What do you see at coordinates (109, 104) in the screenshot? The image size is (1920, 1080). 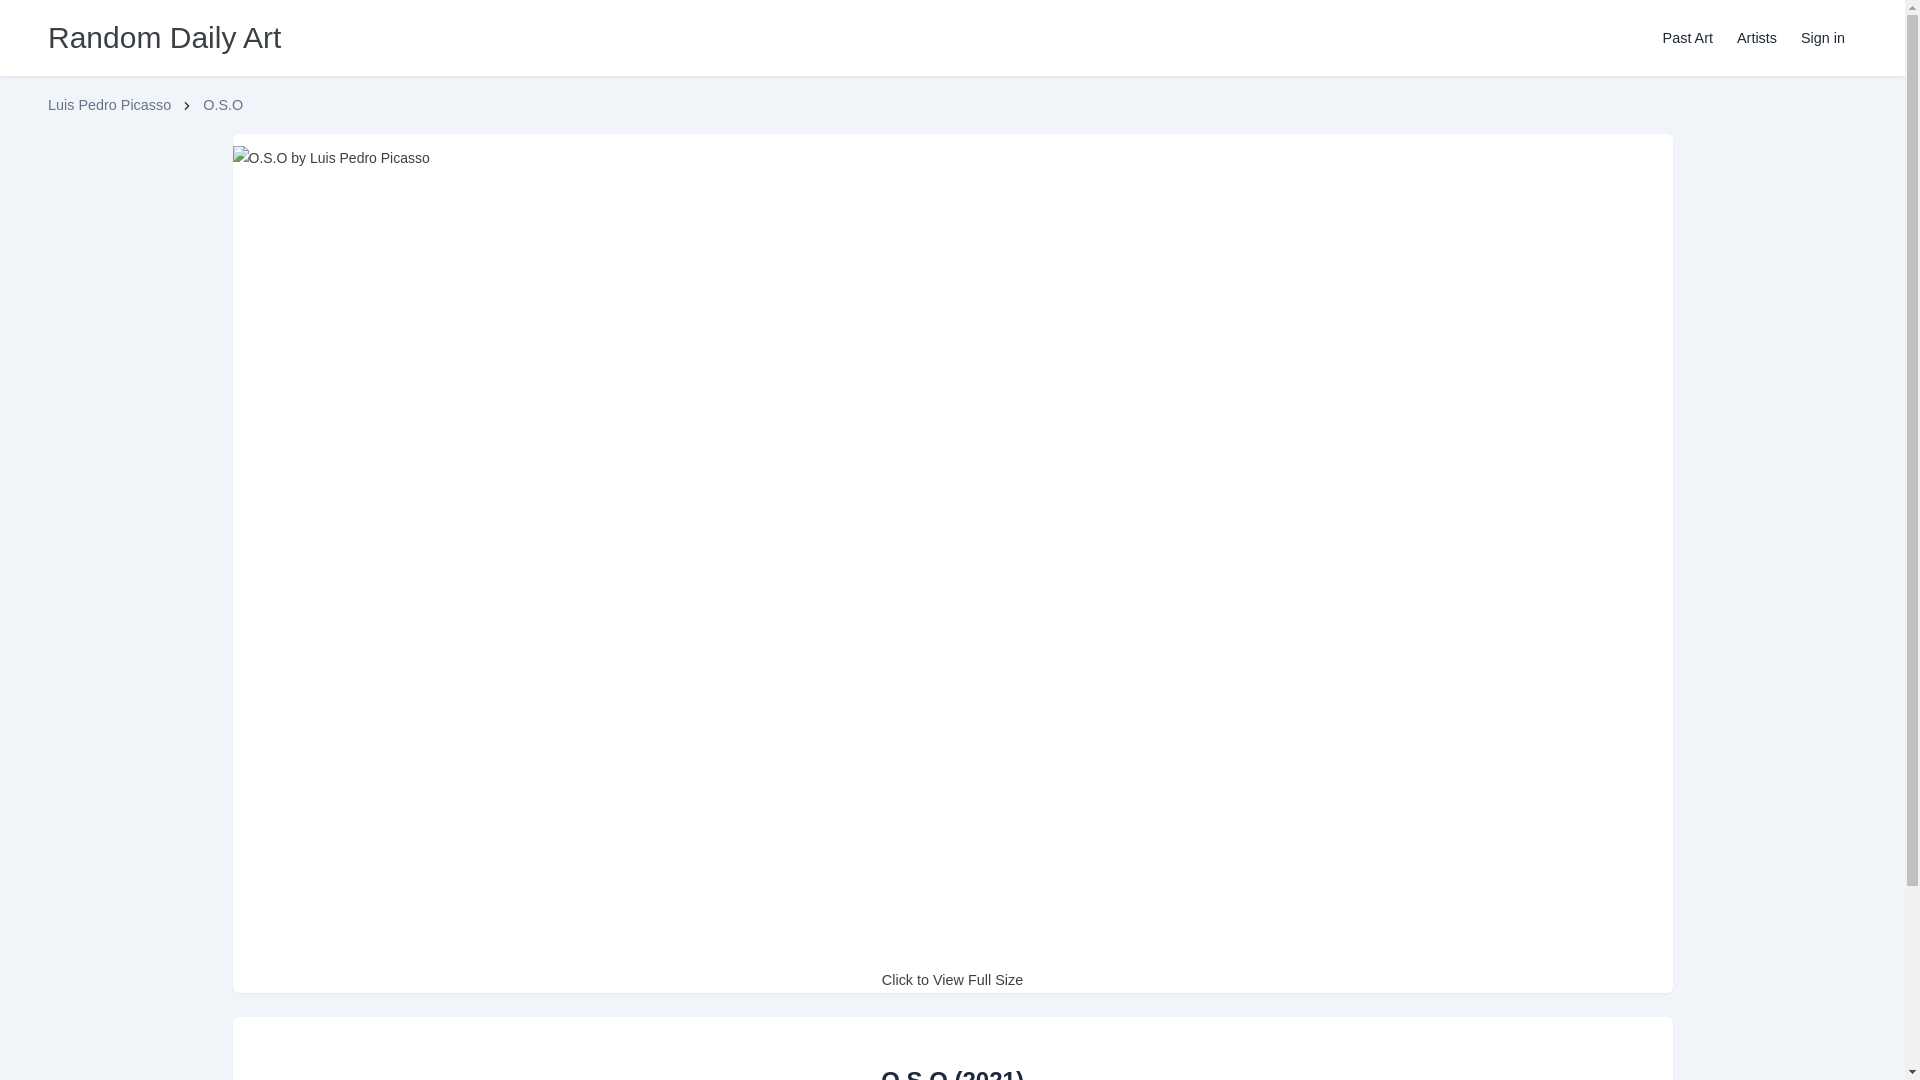 I see `Luis Pedro Picasso` at bounding box center [109, 104].